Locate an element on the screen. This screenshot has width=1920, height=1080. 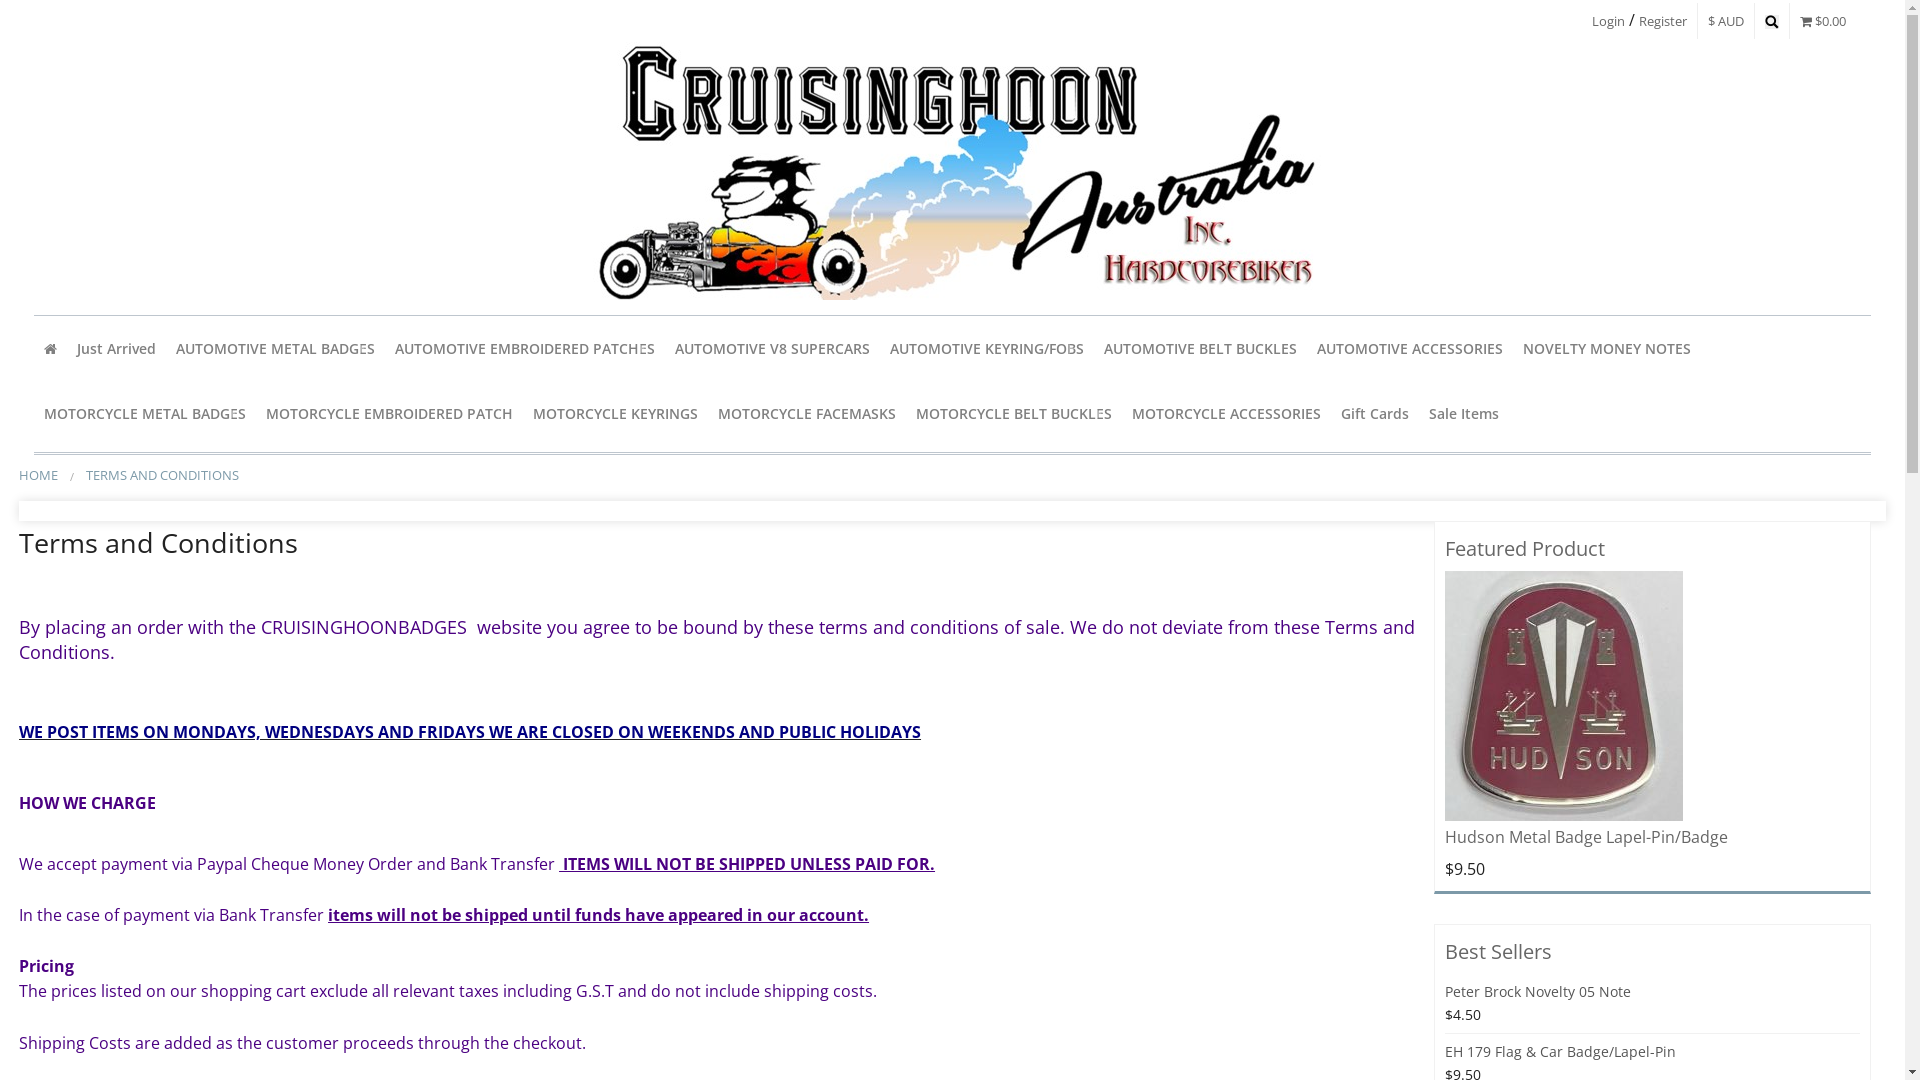
YEAR PINS is located at coordinates (276, 538).